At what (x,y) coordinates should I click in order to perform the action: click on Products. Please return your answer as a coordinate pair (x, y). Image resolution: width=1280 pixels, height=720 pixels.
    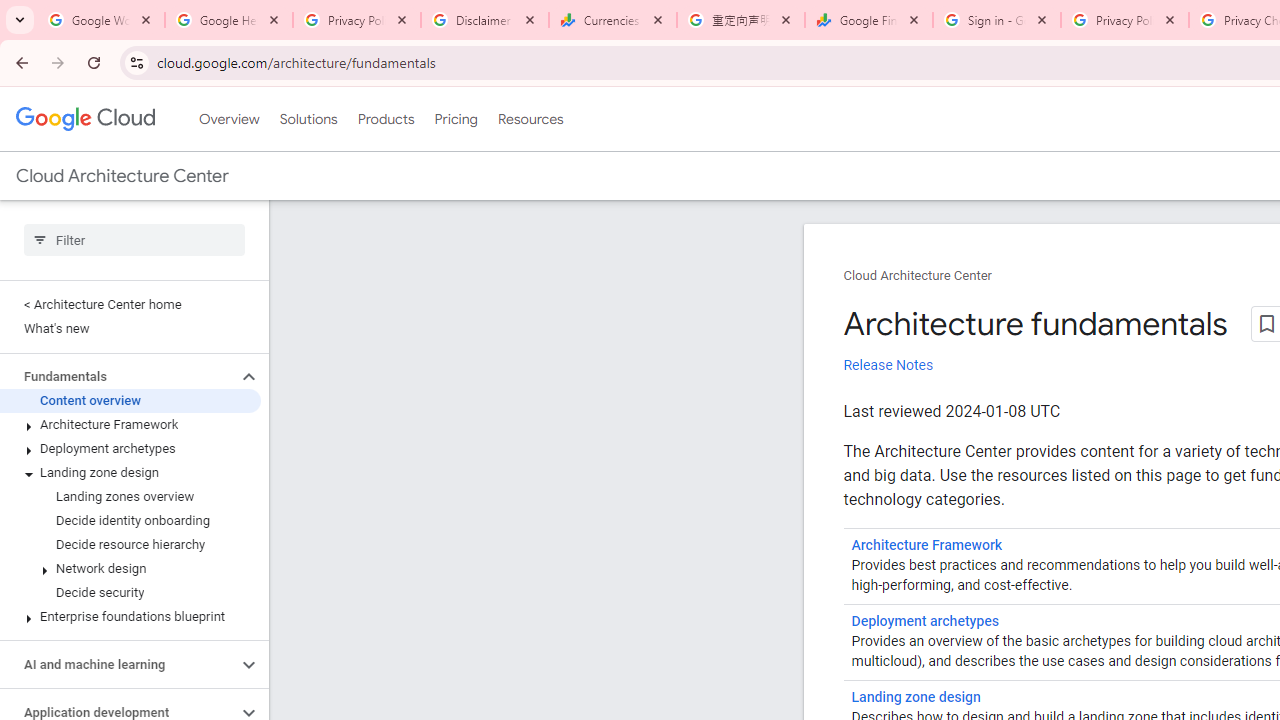
    Looking at the image, I should click on (386, 119).